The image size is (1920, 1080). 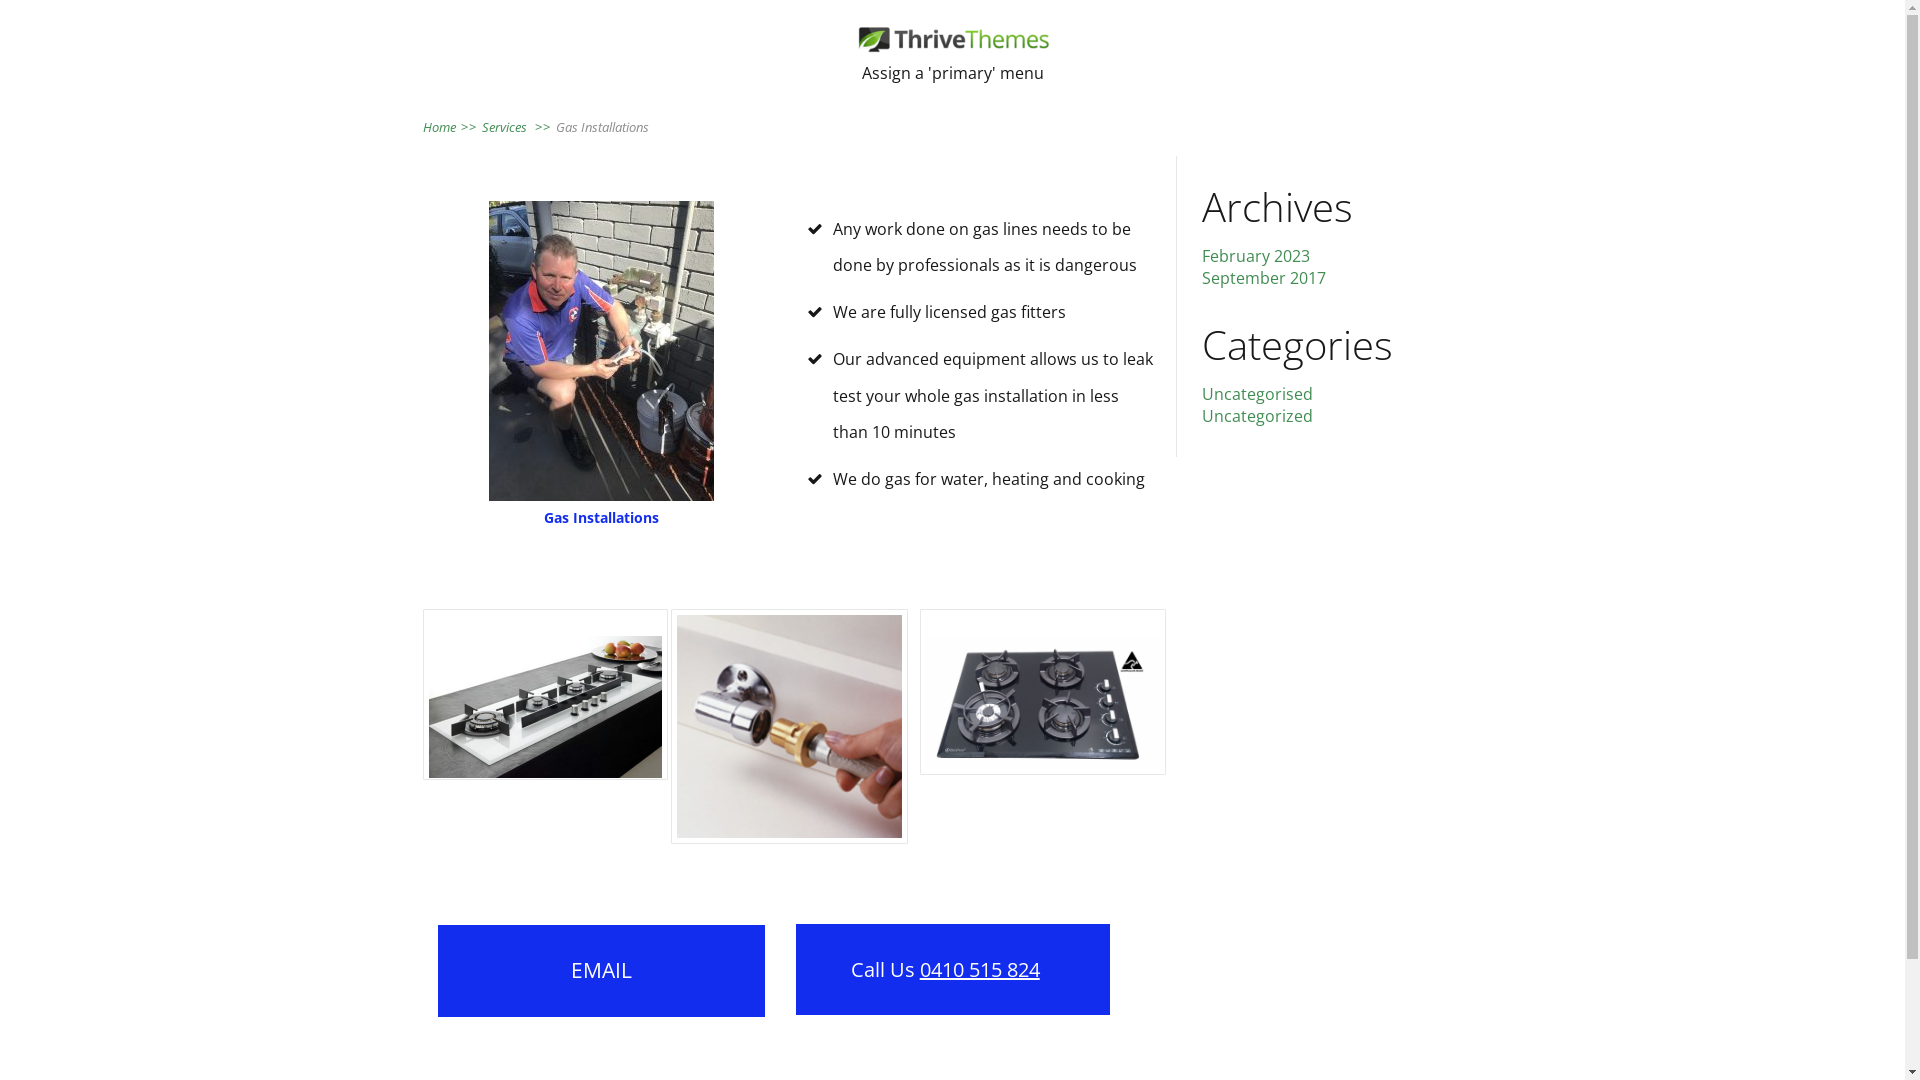 I want to click on Home >>, so click(x=452, y=127).